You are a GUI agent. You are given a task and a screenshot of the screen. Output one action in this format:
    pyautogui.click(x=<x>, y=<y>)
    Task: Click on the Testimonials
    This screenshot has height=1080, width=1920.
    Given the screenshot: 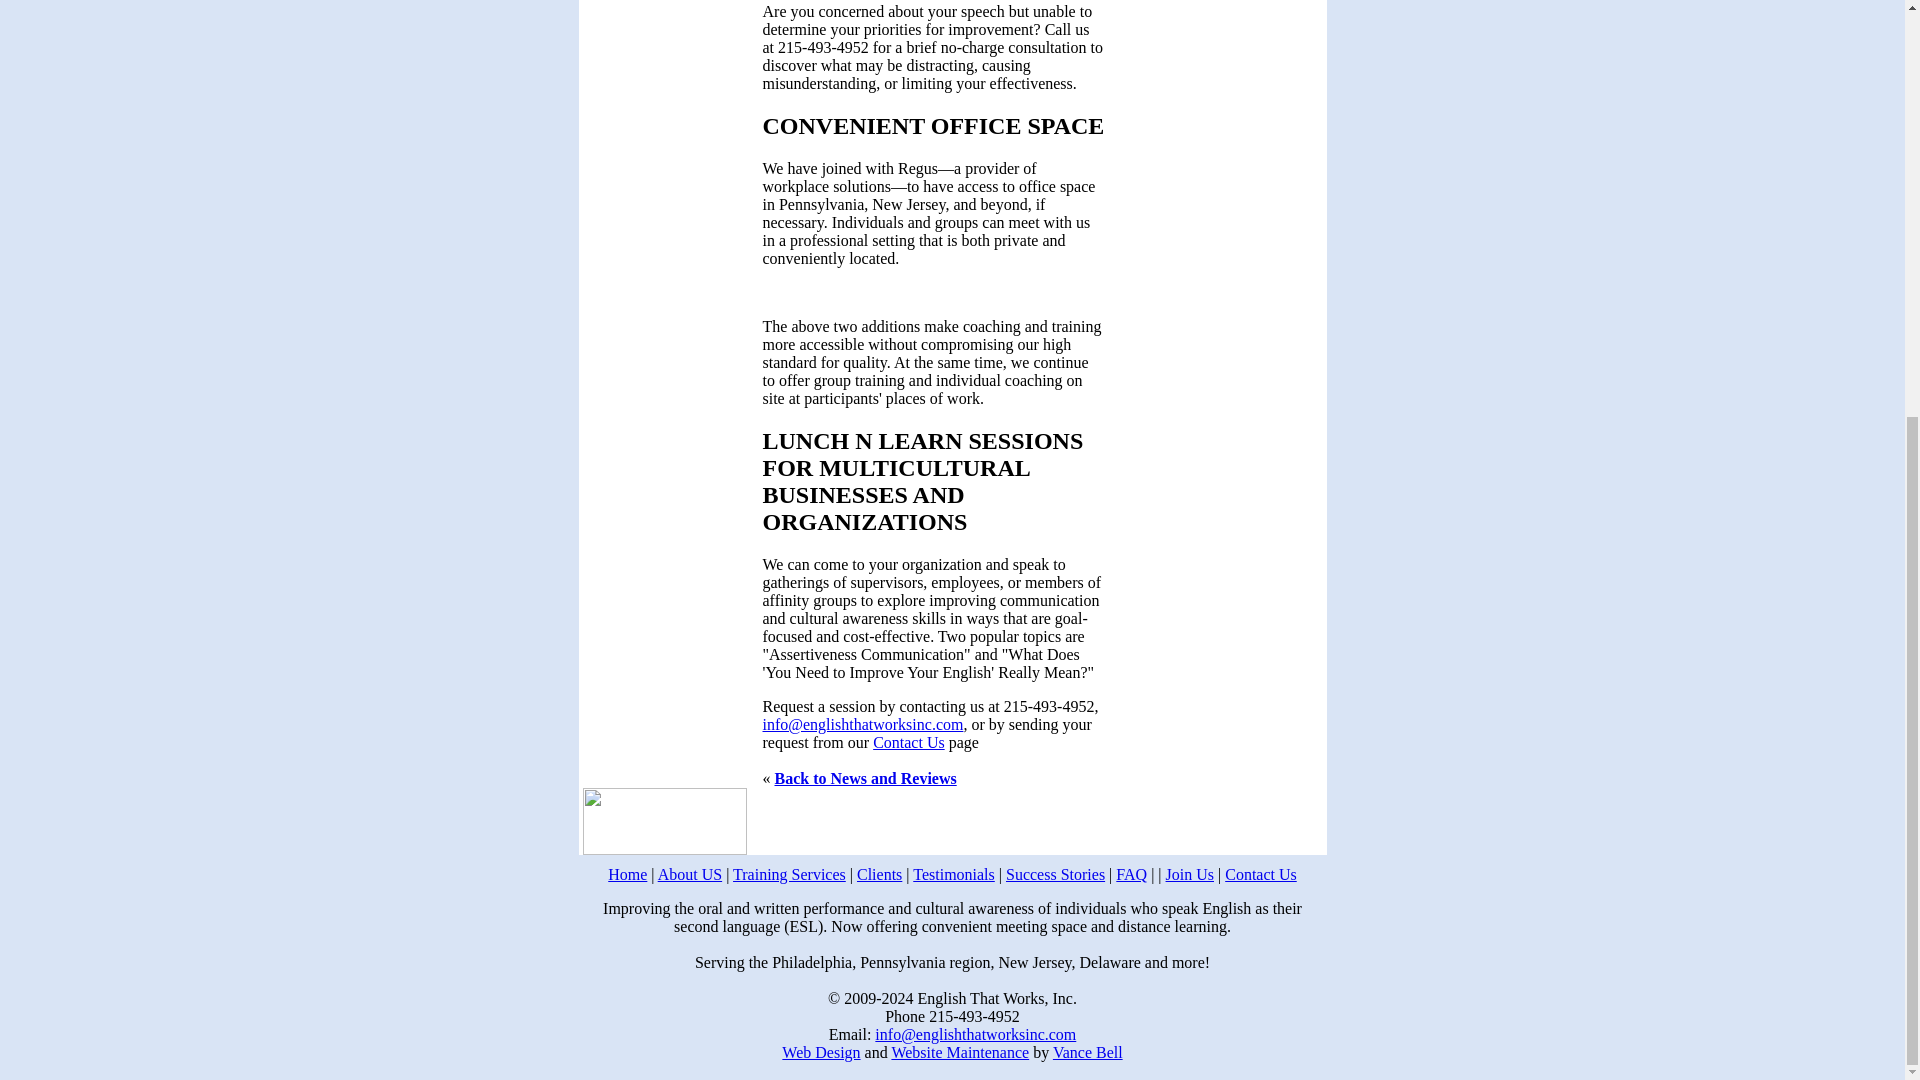 What is the action you would take?
    pyautogui.click(x=954, y=874)
    